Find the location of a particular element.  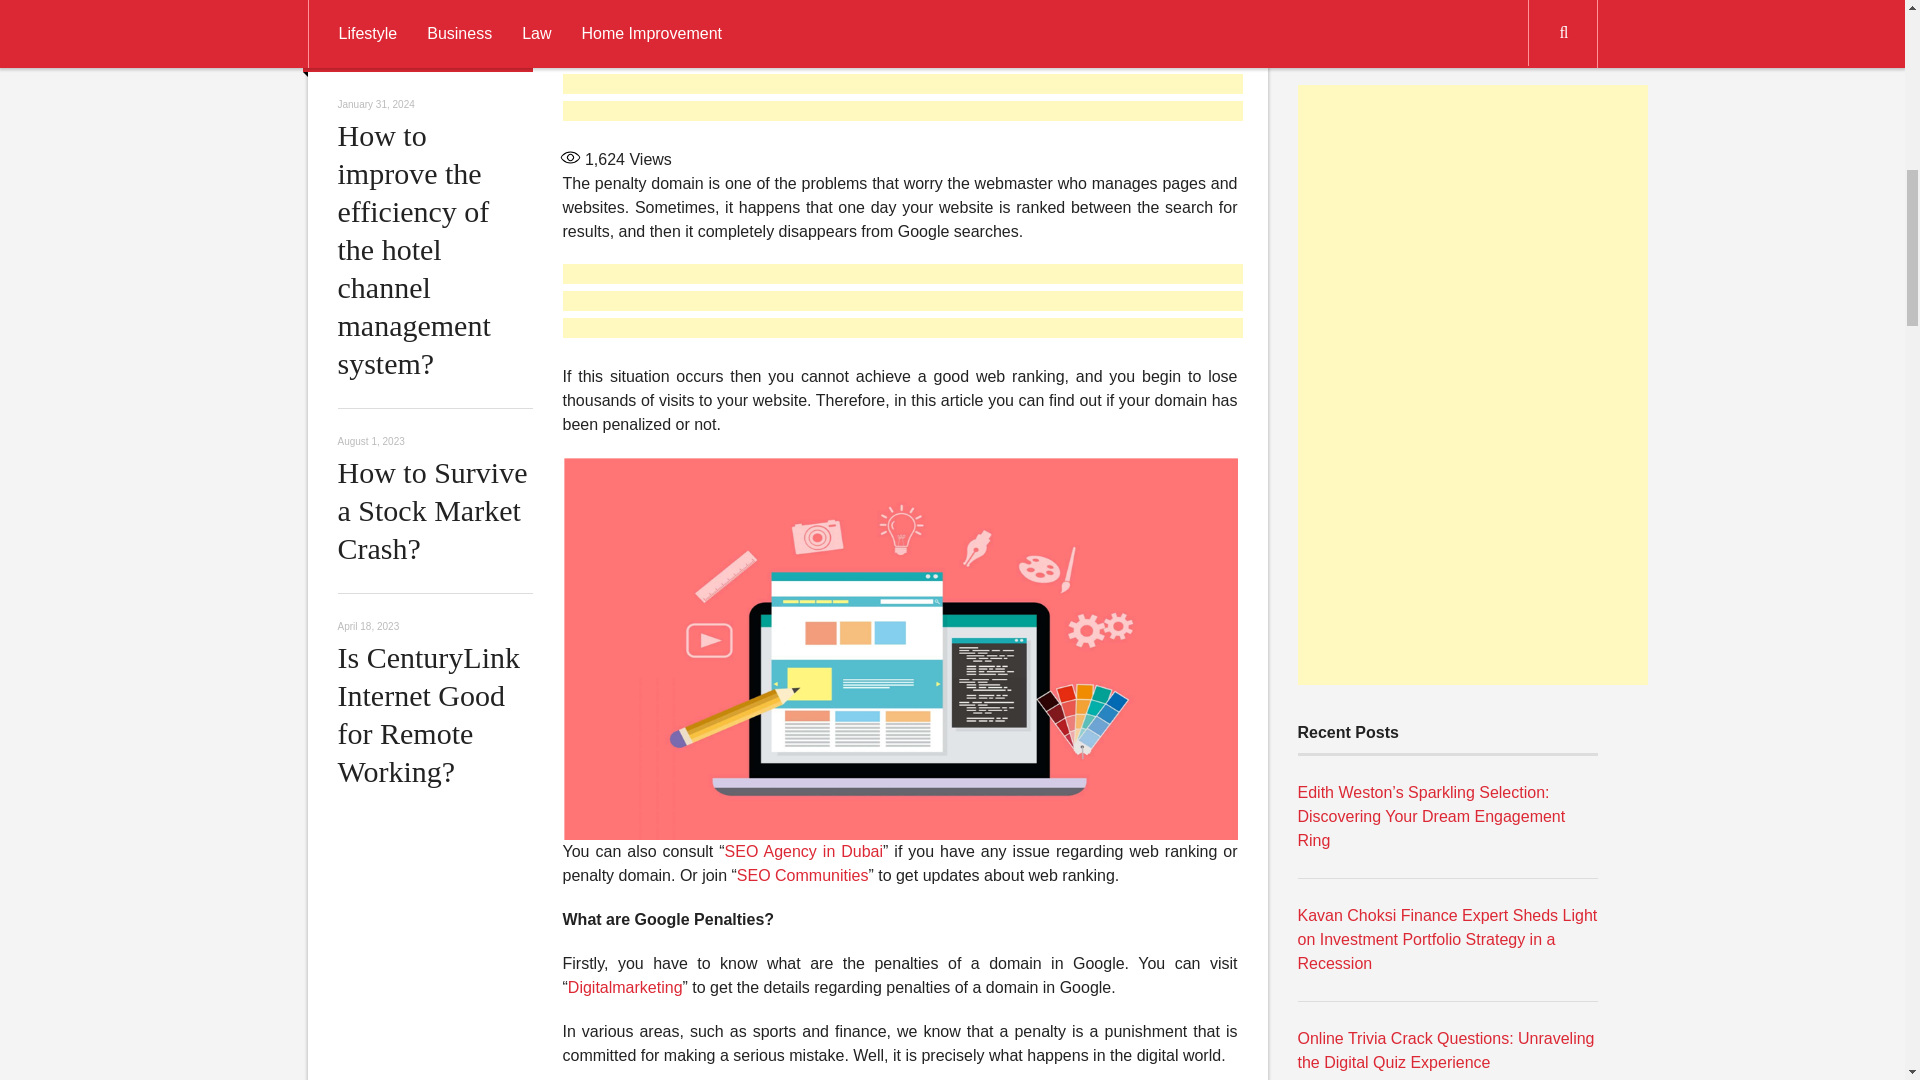

Digitalmarketing is located at coordinates (626, 986).